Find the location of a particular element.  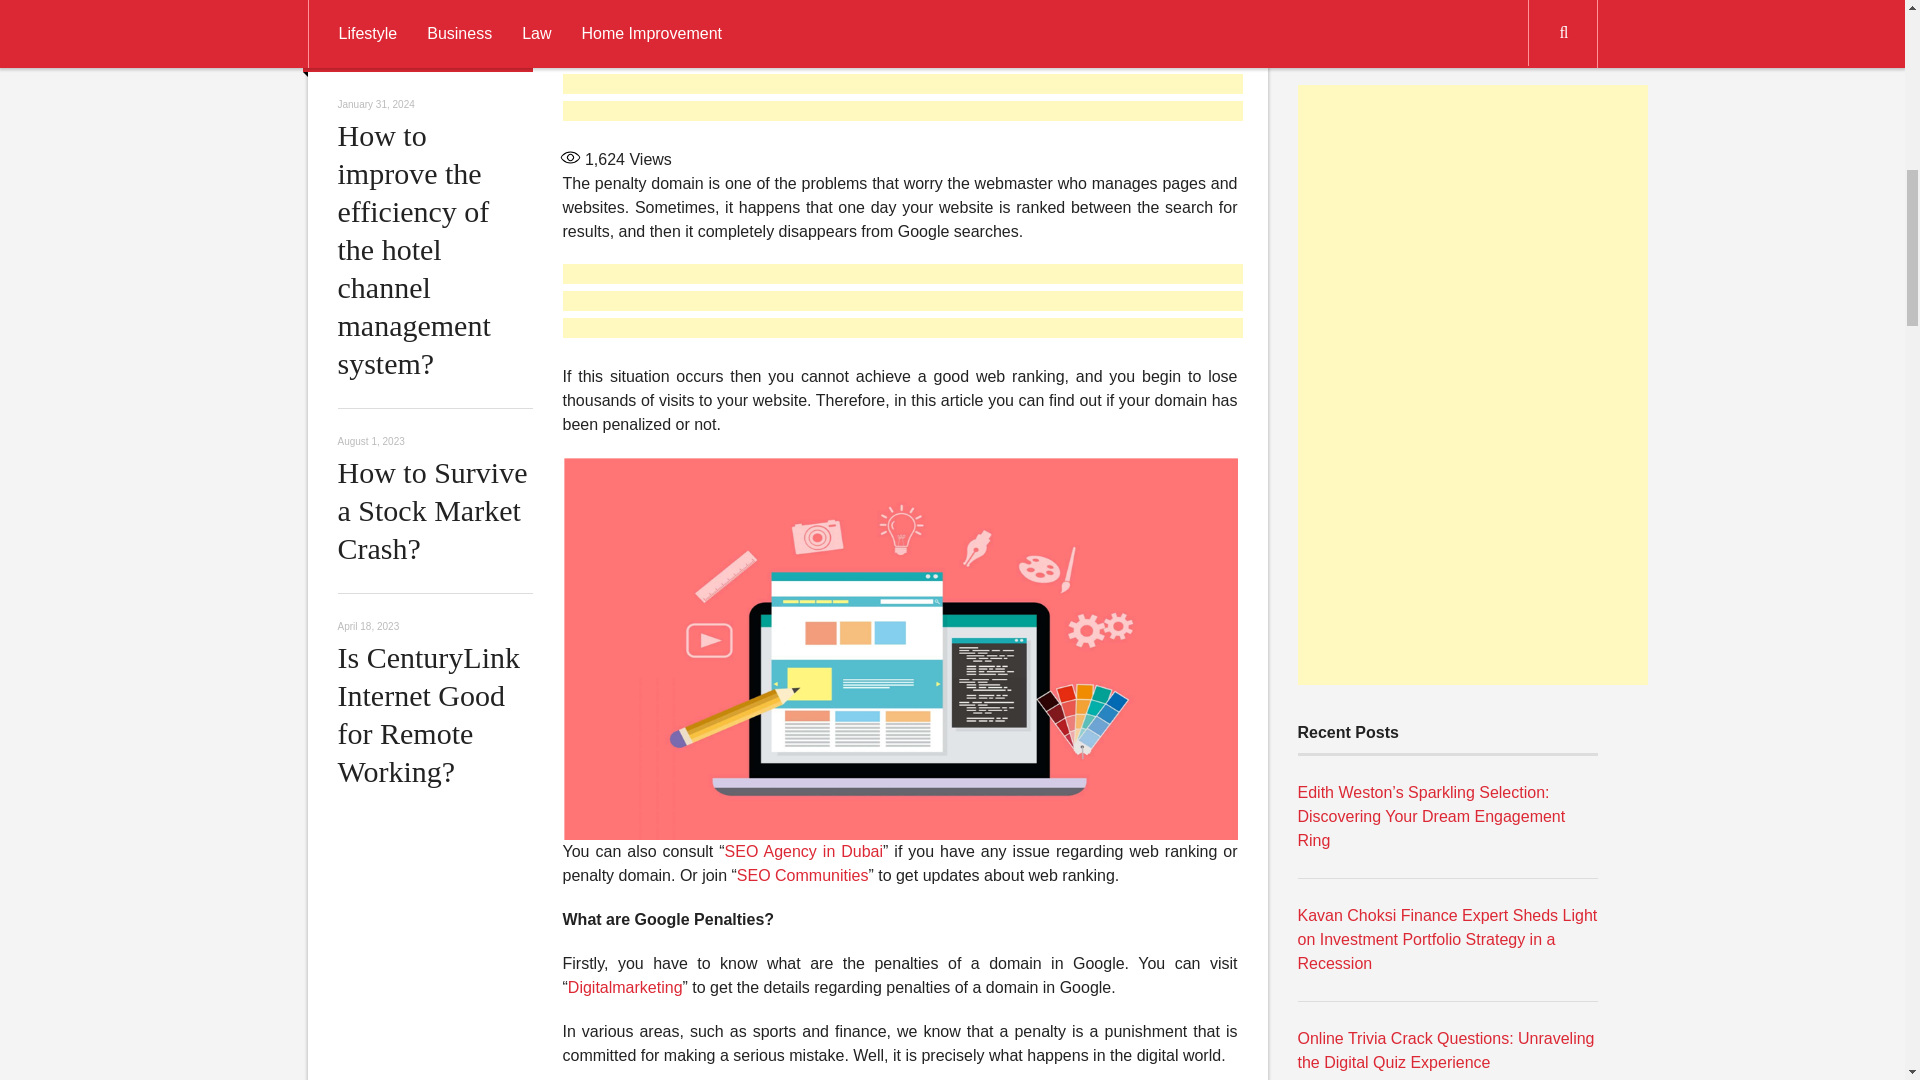

Digitalmarketing is located at coordinates (626, 986).